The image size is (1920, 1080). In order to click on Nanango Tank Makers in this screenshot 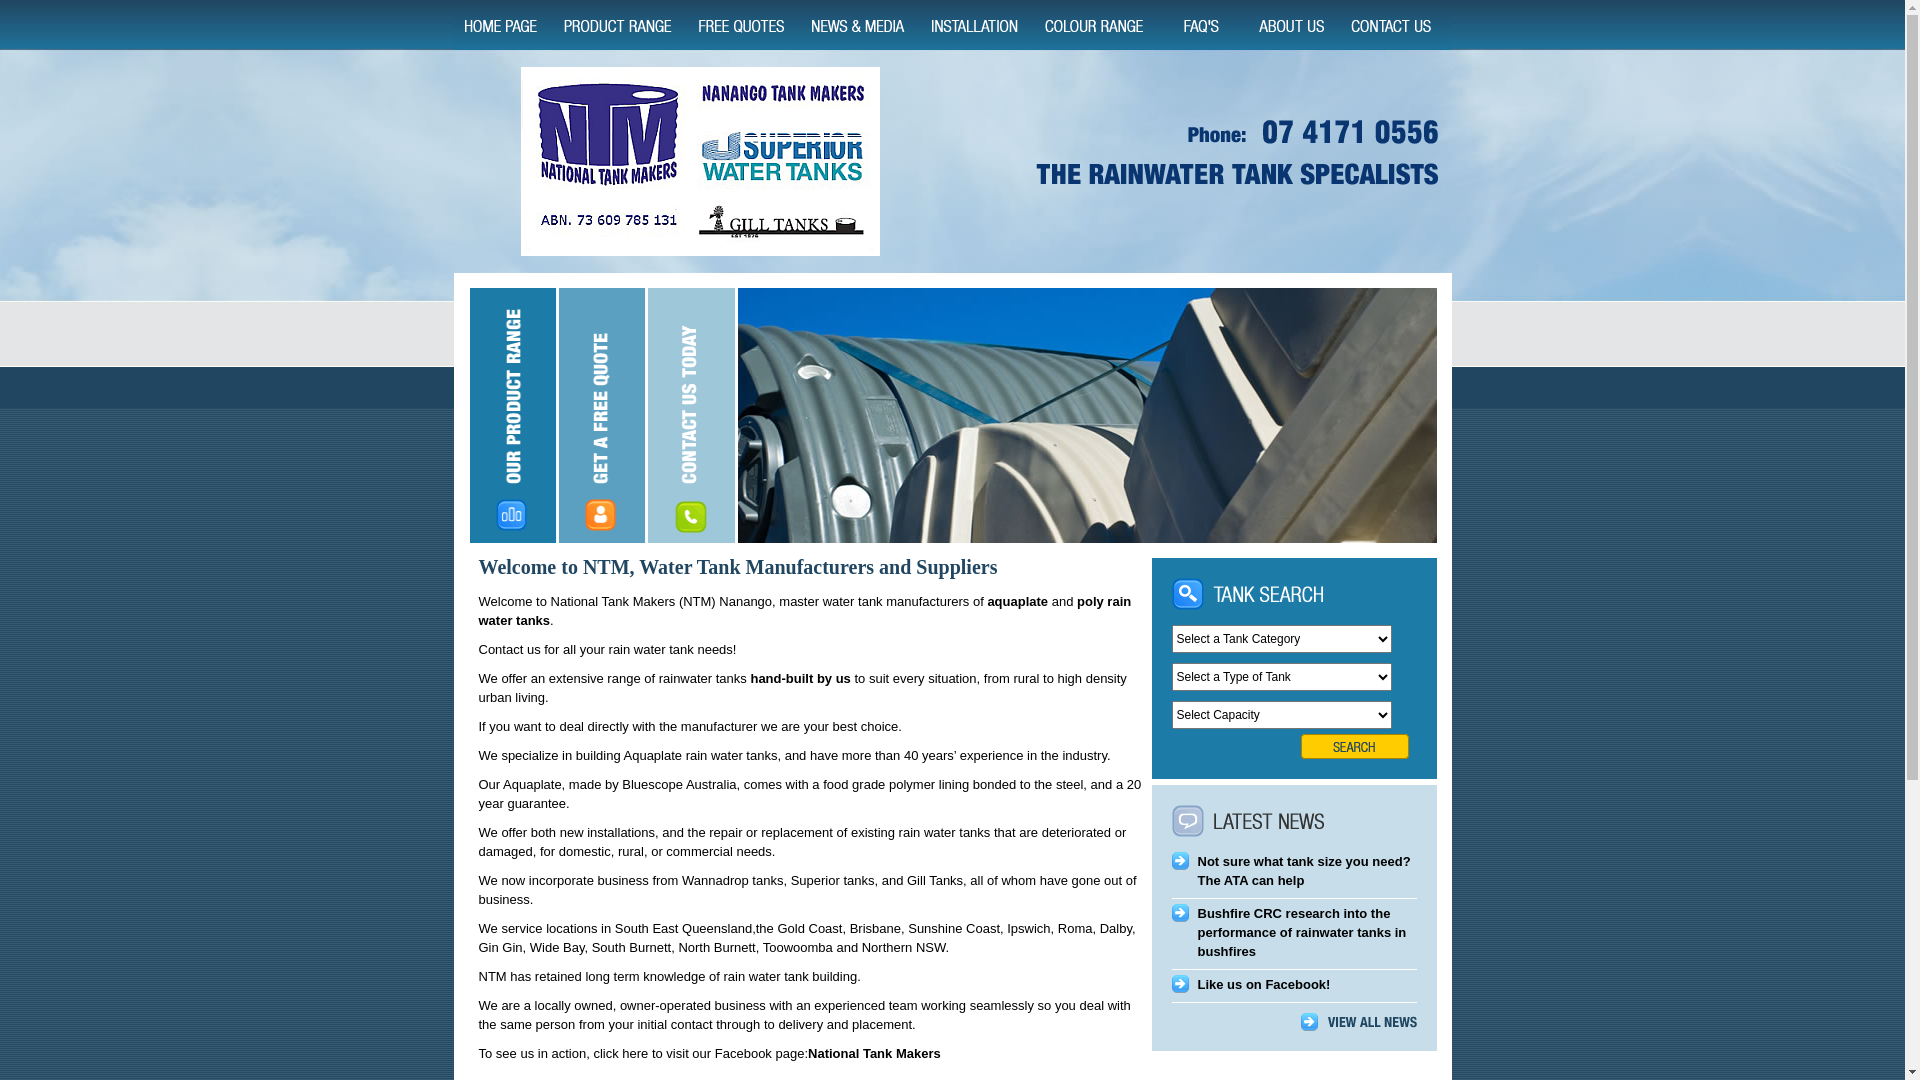, I will do `click(1244, 156)`.